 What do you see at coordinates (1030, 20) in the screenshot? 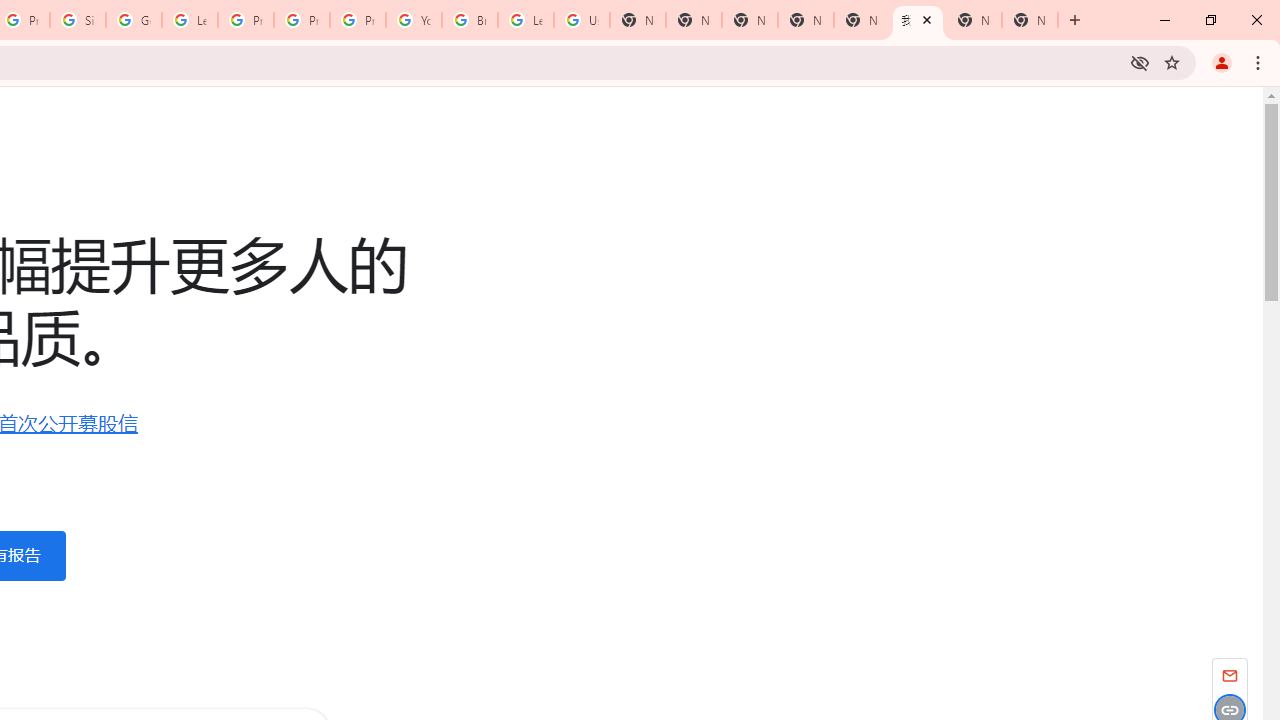
I see `New Tab` at bounding box center [1030, 20].